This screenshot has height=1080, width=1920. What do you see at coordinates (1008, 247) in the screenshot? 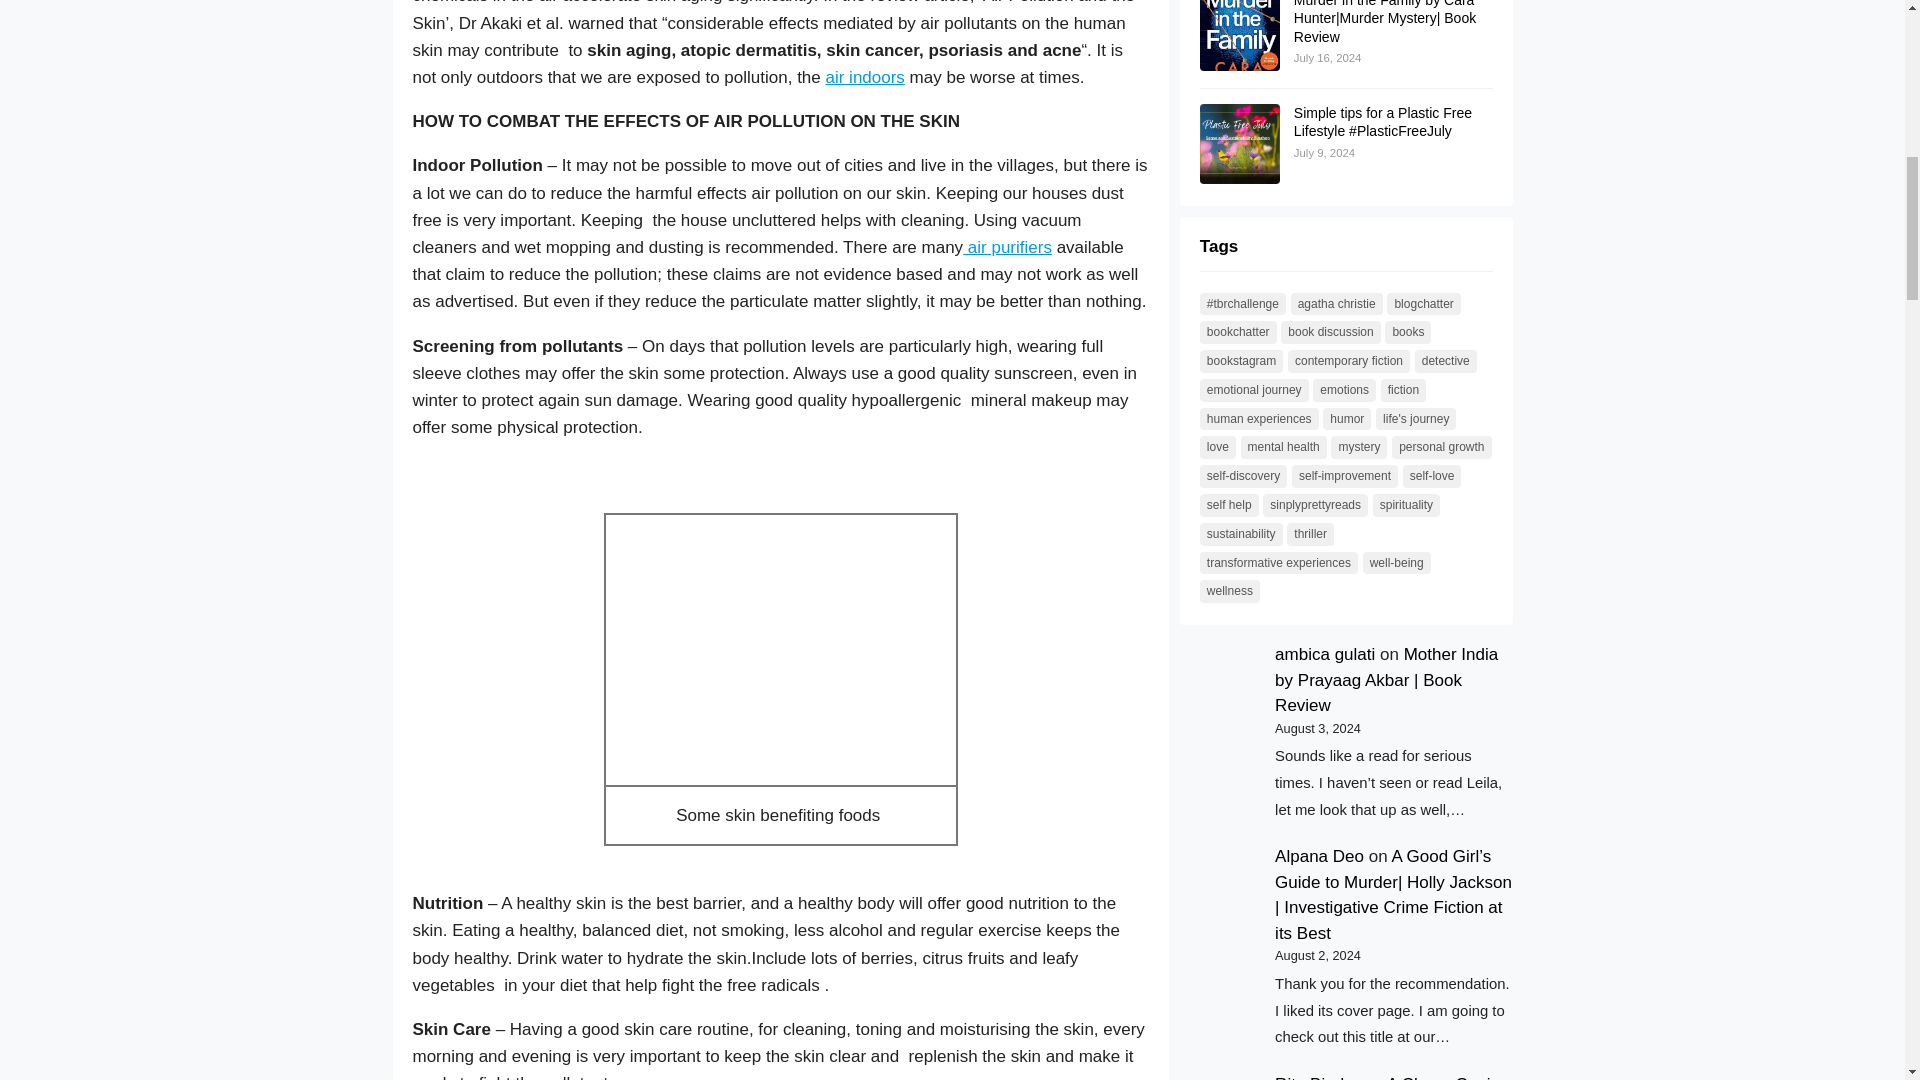
I see `air purifiers` at bounding box center [1008, 247].